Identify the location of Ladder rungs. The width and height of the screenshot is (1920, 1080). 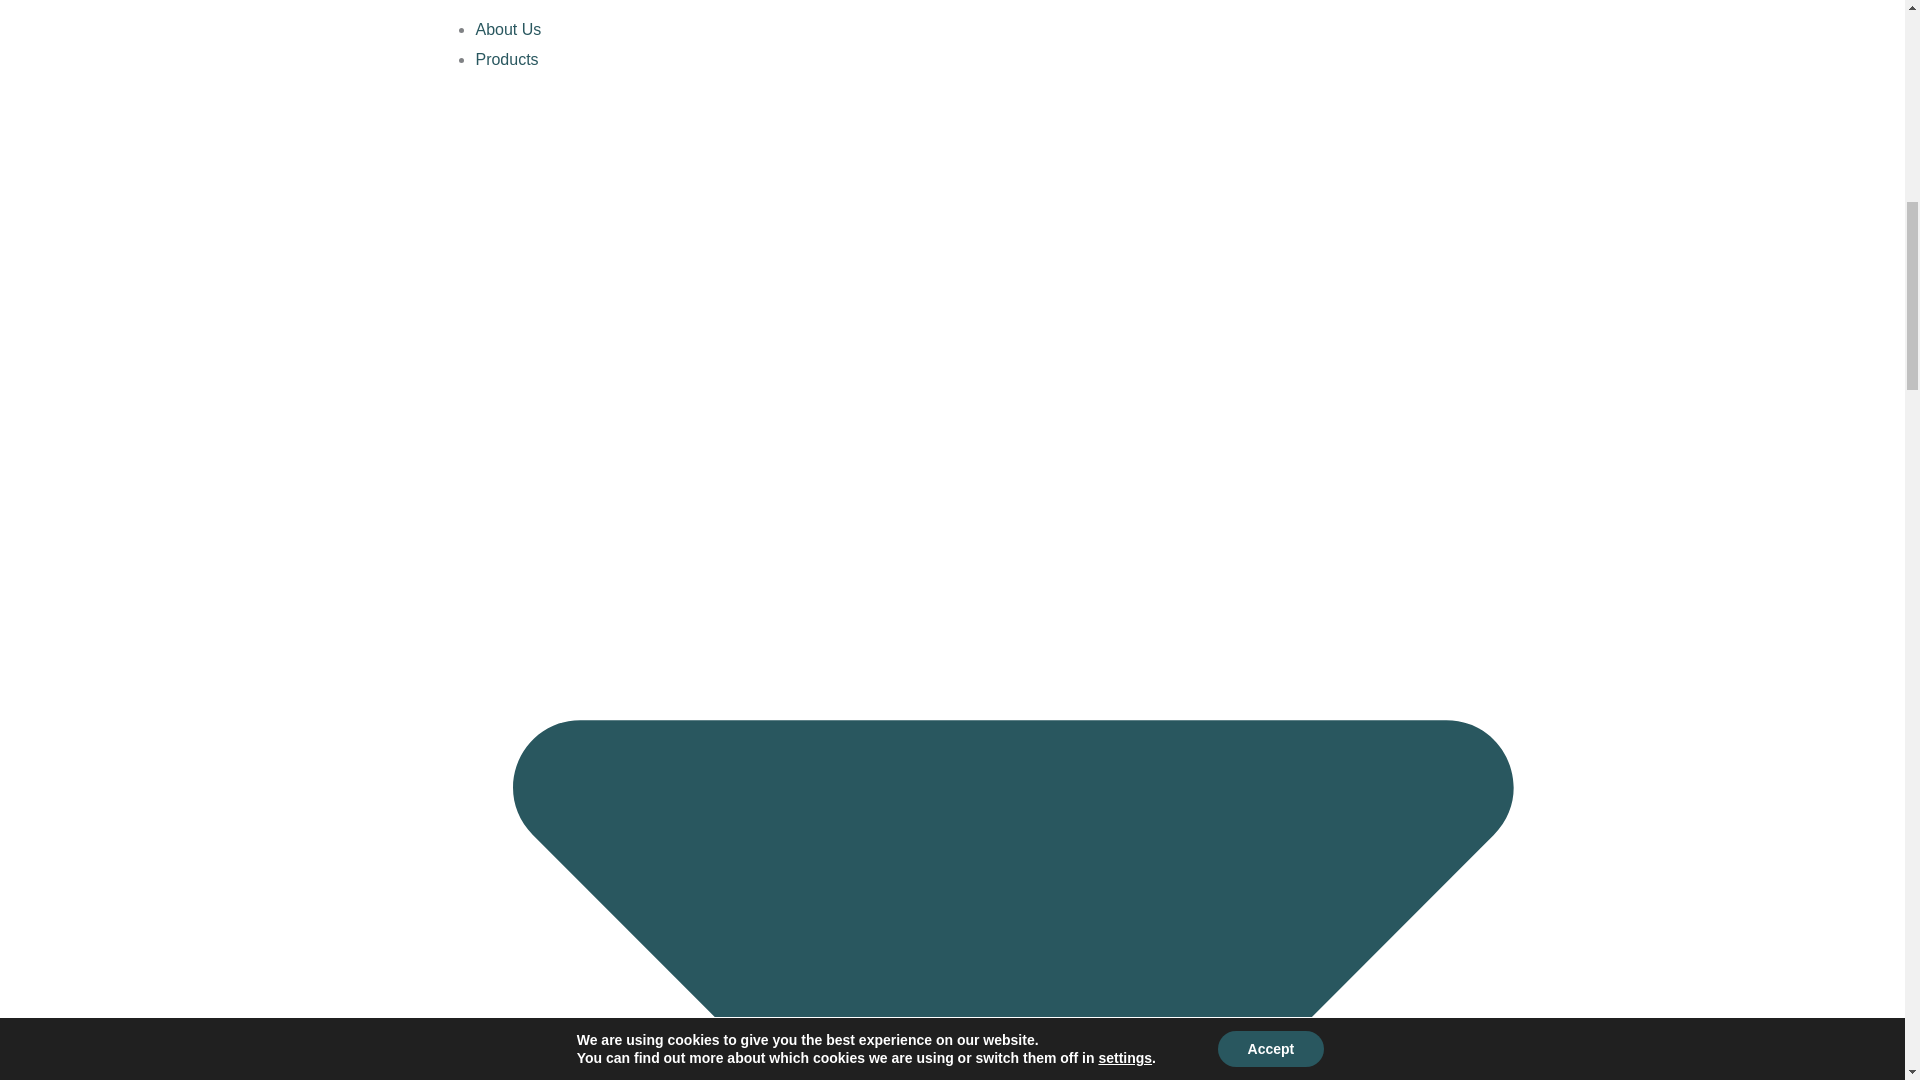
(556, 844).